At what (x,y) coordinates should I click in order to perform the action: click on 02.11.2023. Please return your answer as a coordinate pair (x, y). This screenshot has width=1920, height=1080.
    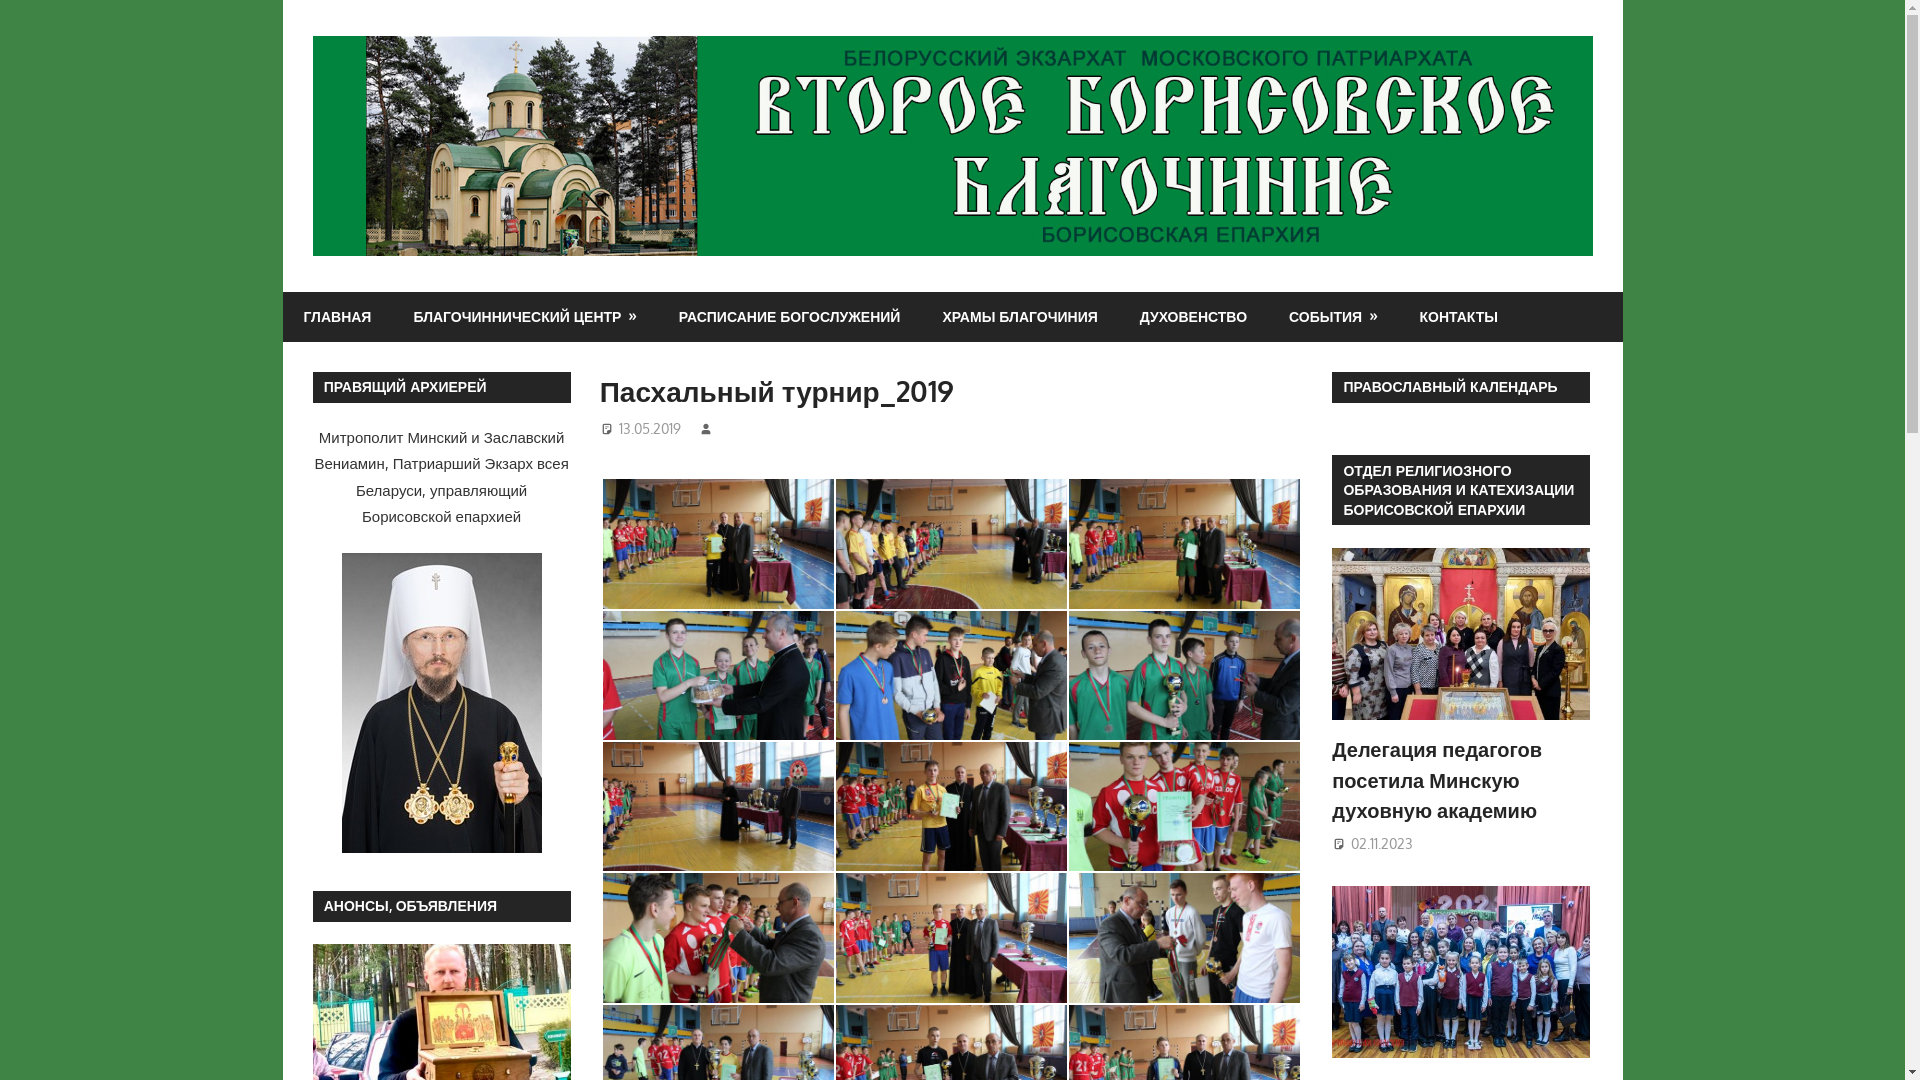
    Looking at the image, I should click on (1382, 844).